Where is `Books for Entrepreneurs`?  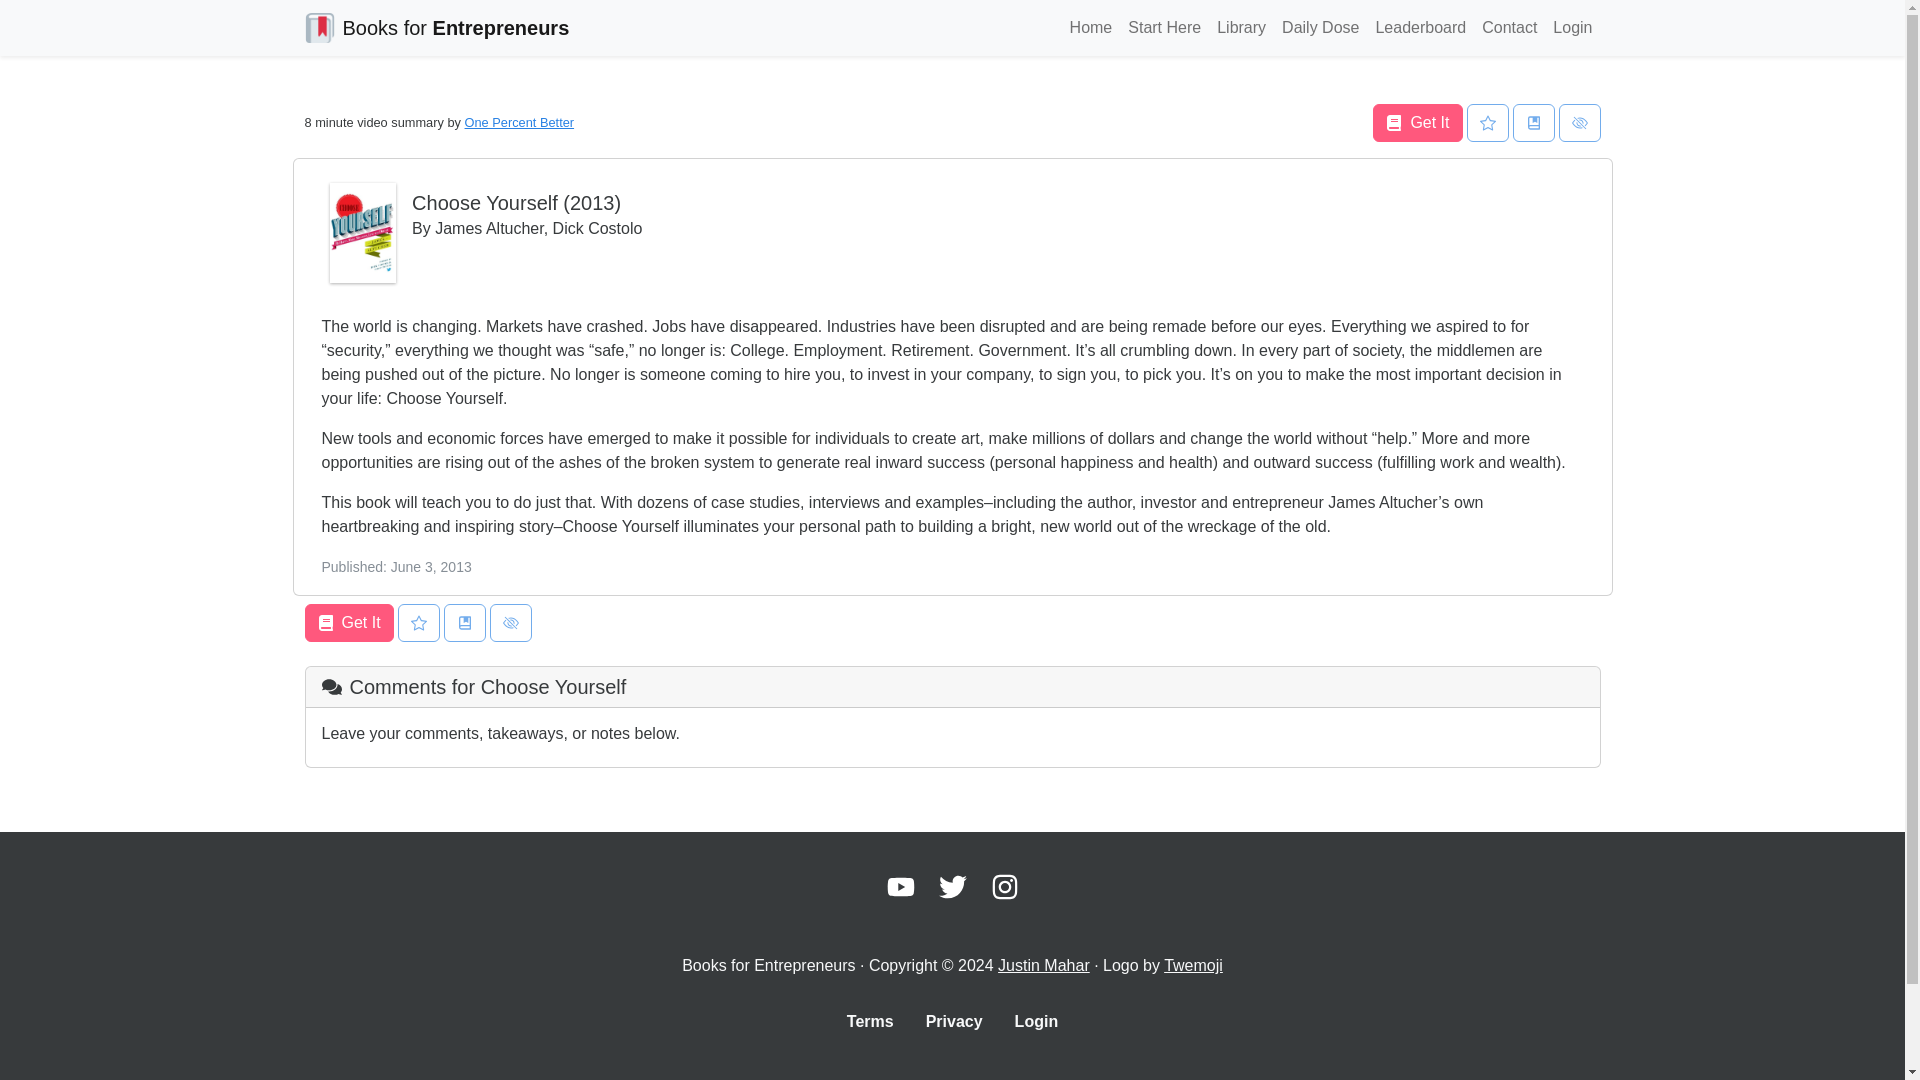
Books for Entrepreneurs is located at coordinates (436, 27).